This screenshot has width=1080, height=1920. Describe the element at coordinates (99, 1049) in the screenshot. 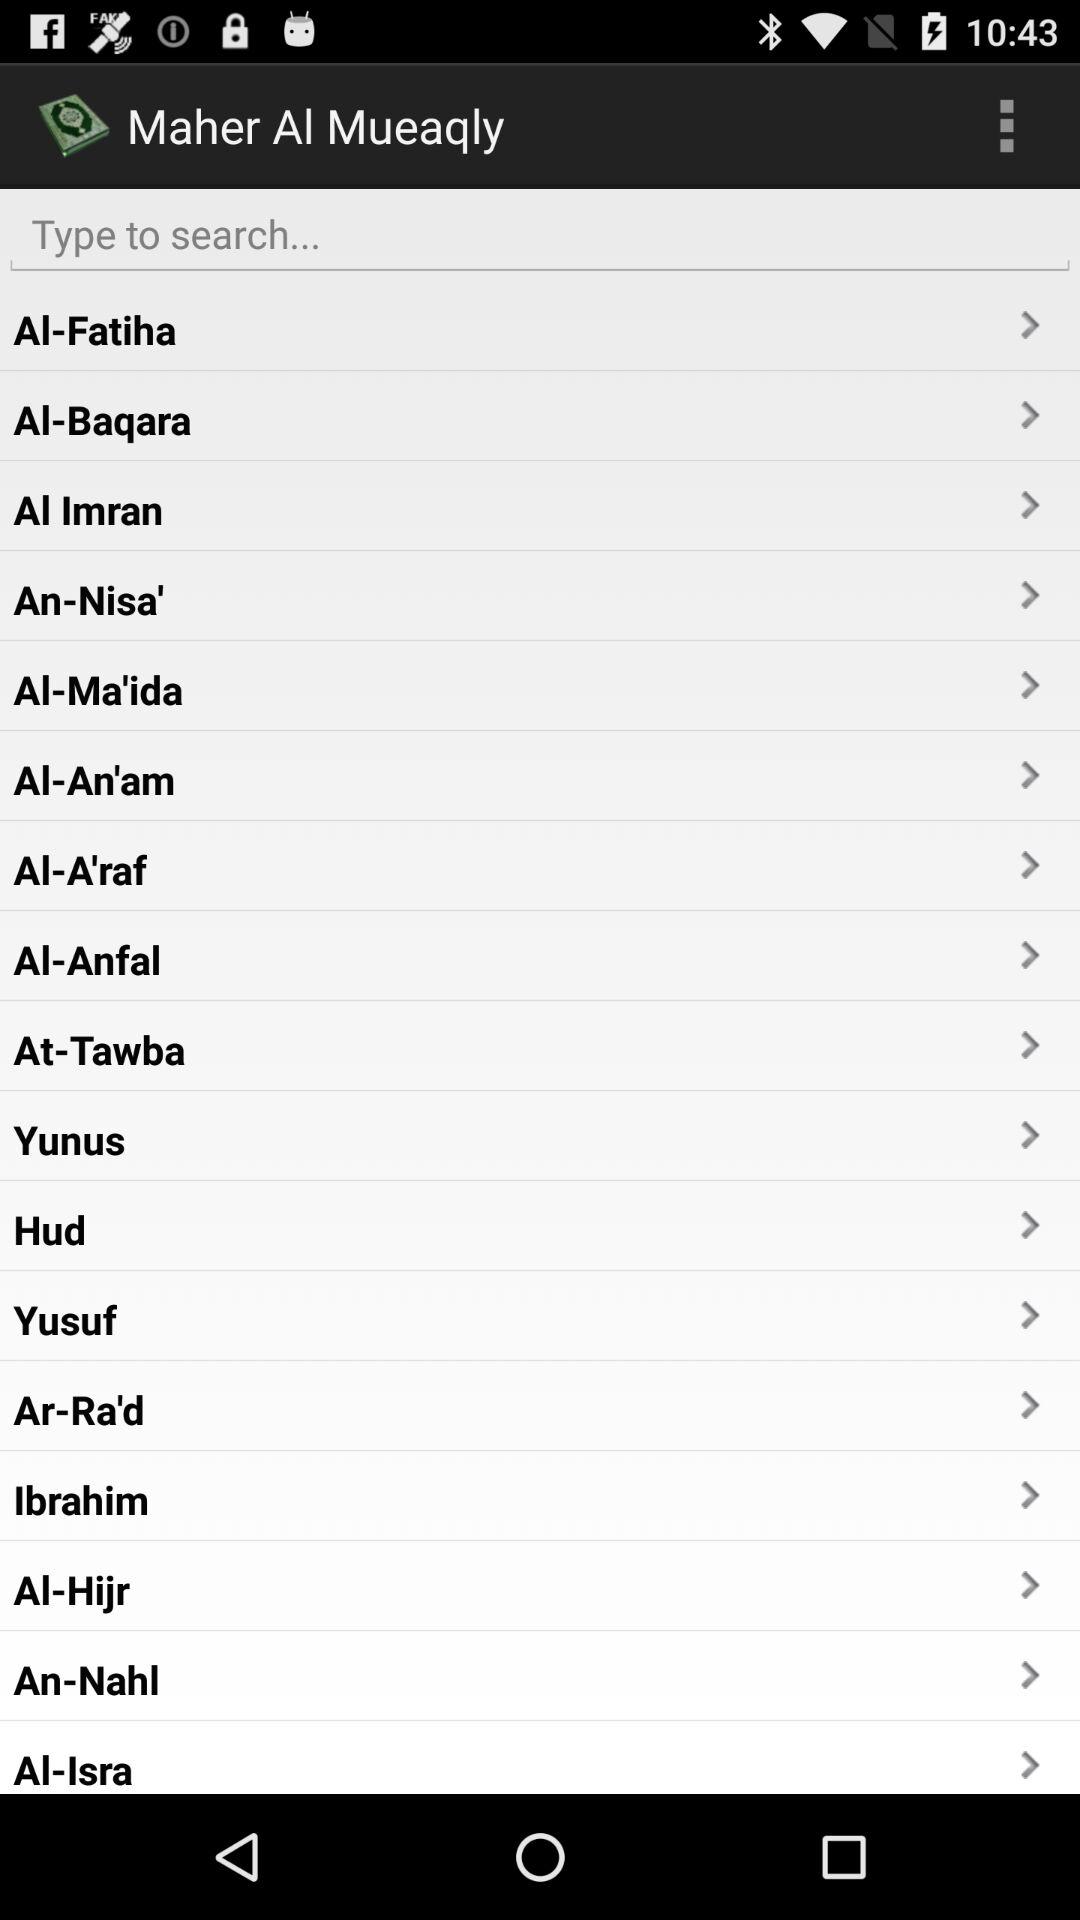

I see `launch the at-tawba app` at that location.